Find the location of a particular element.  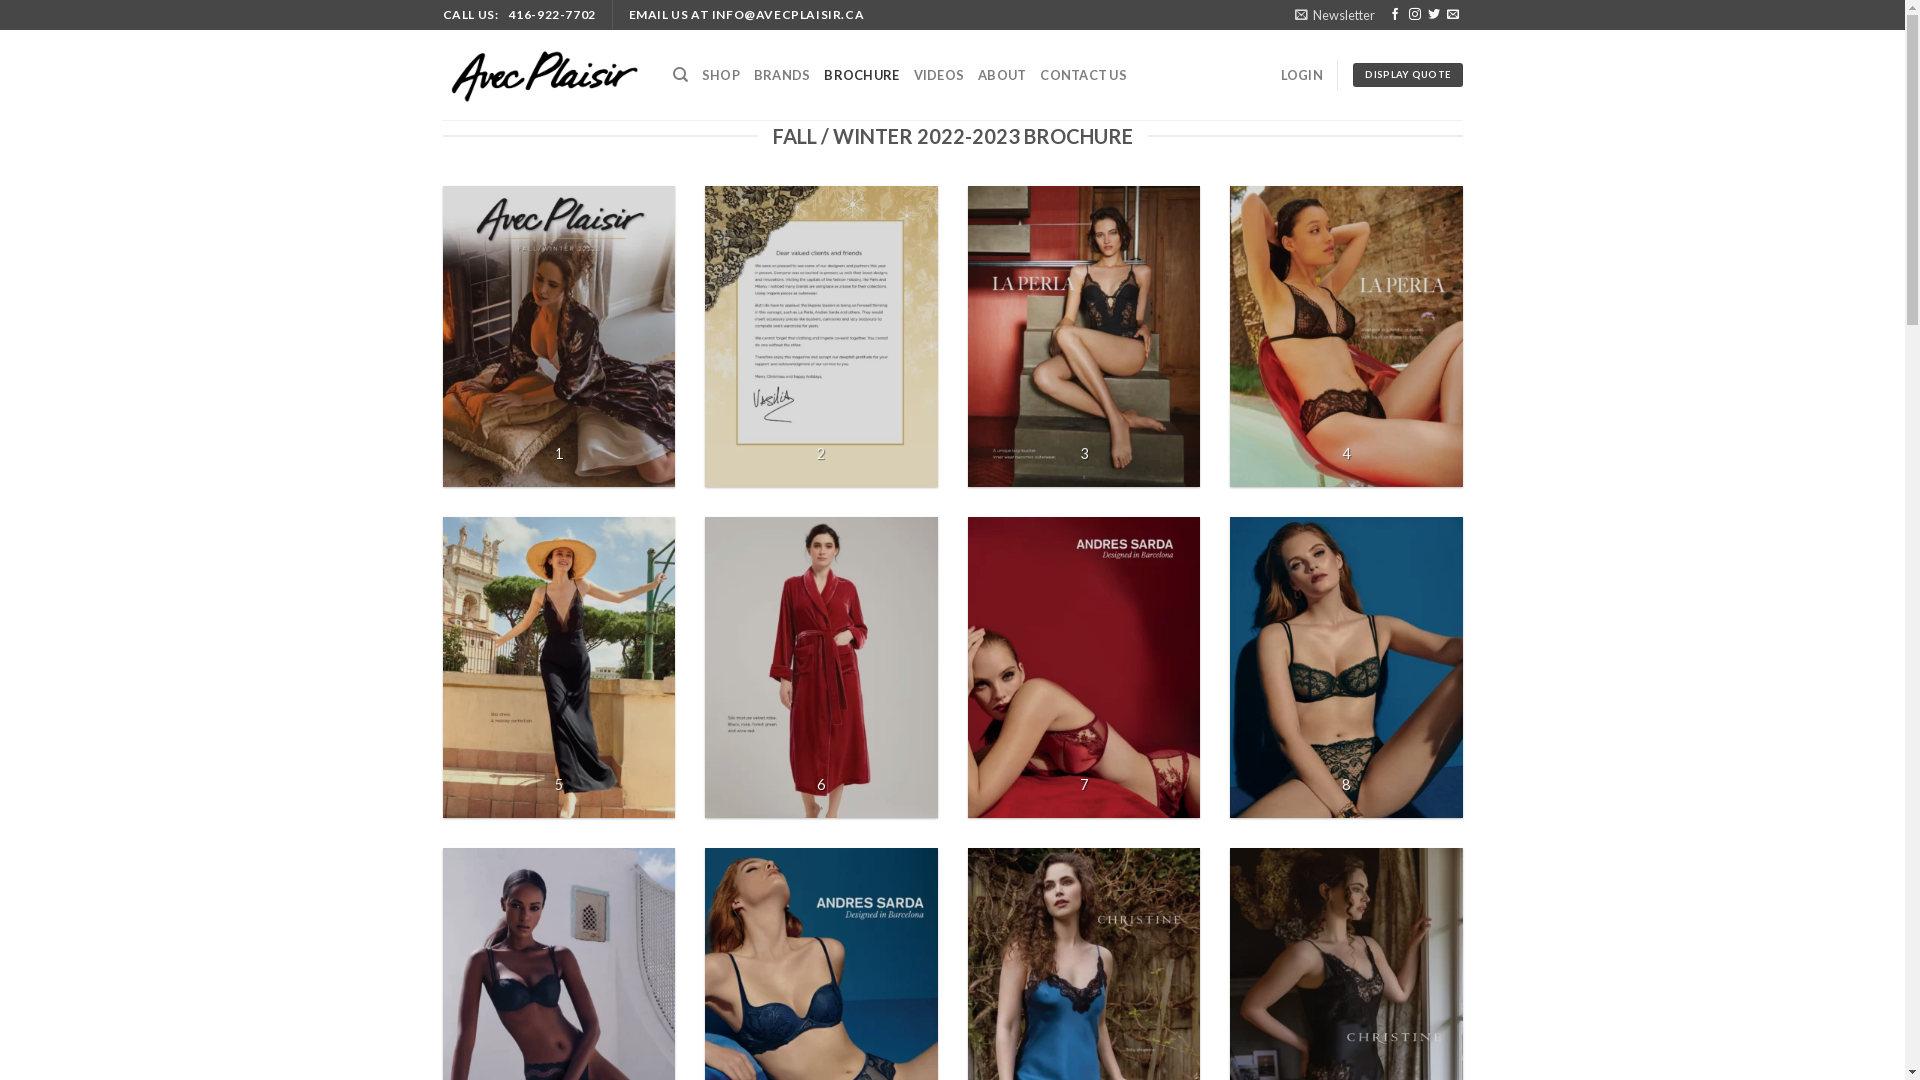

3 is located at coordinates (1084, 336).